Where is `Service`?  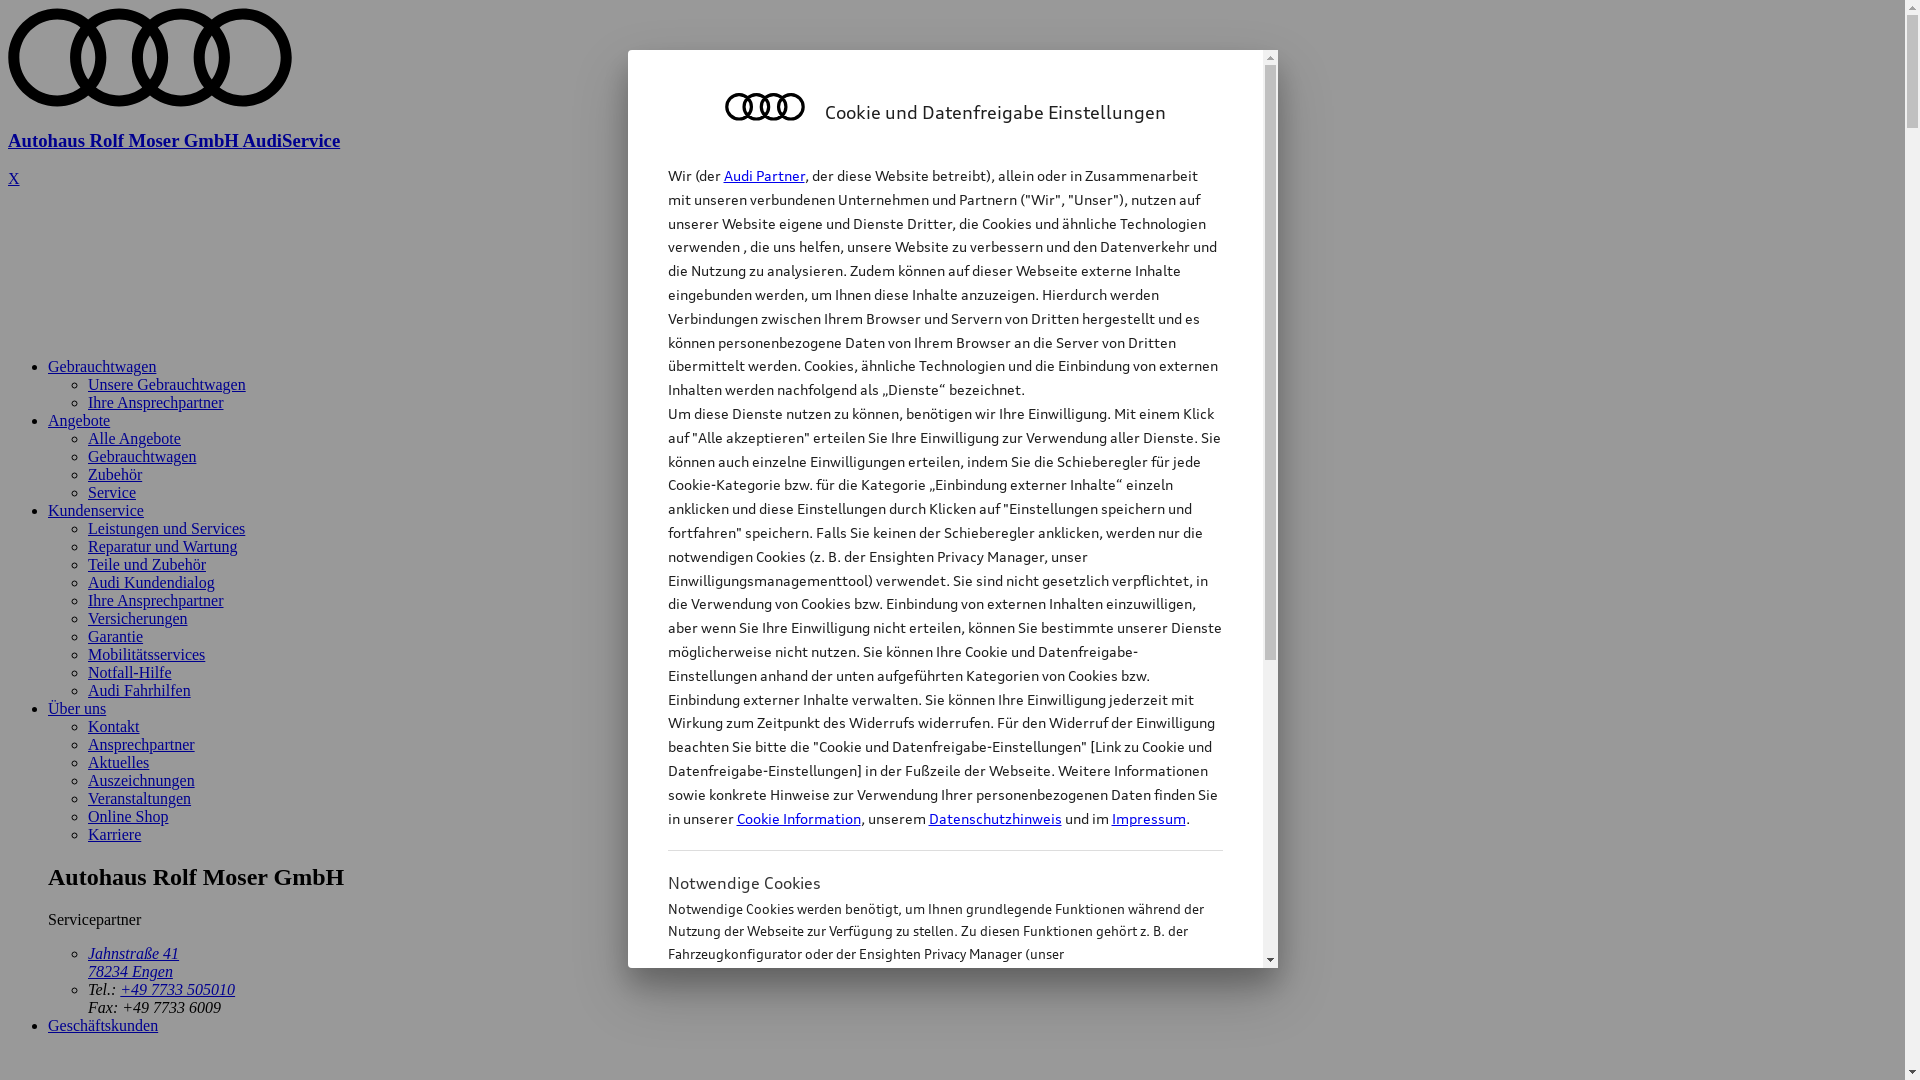
Service is located at coordinates (112, 492).